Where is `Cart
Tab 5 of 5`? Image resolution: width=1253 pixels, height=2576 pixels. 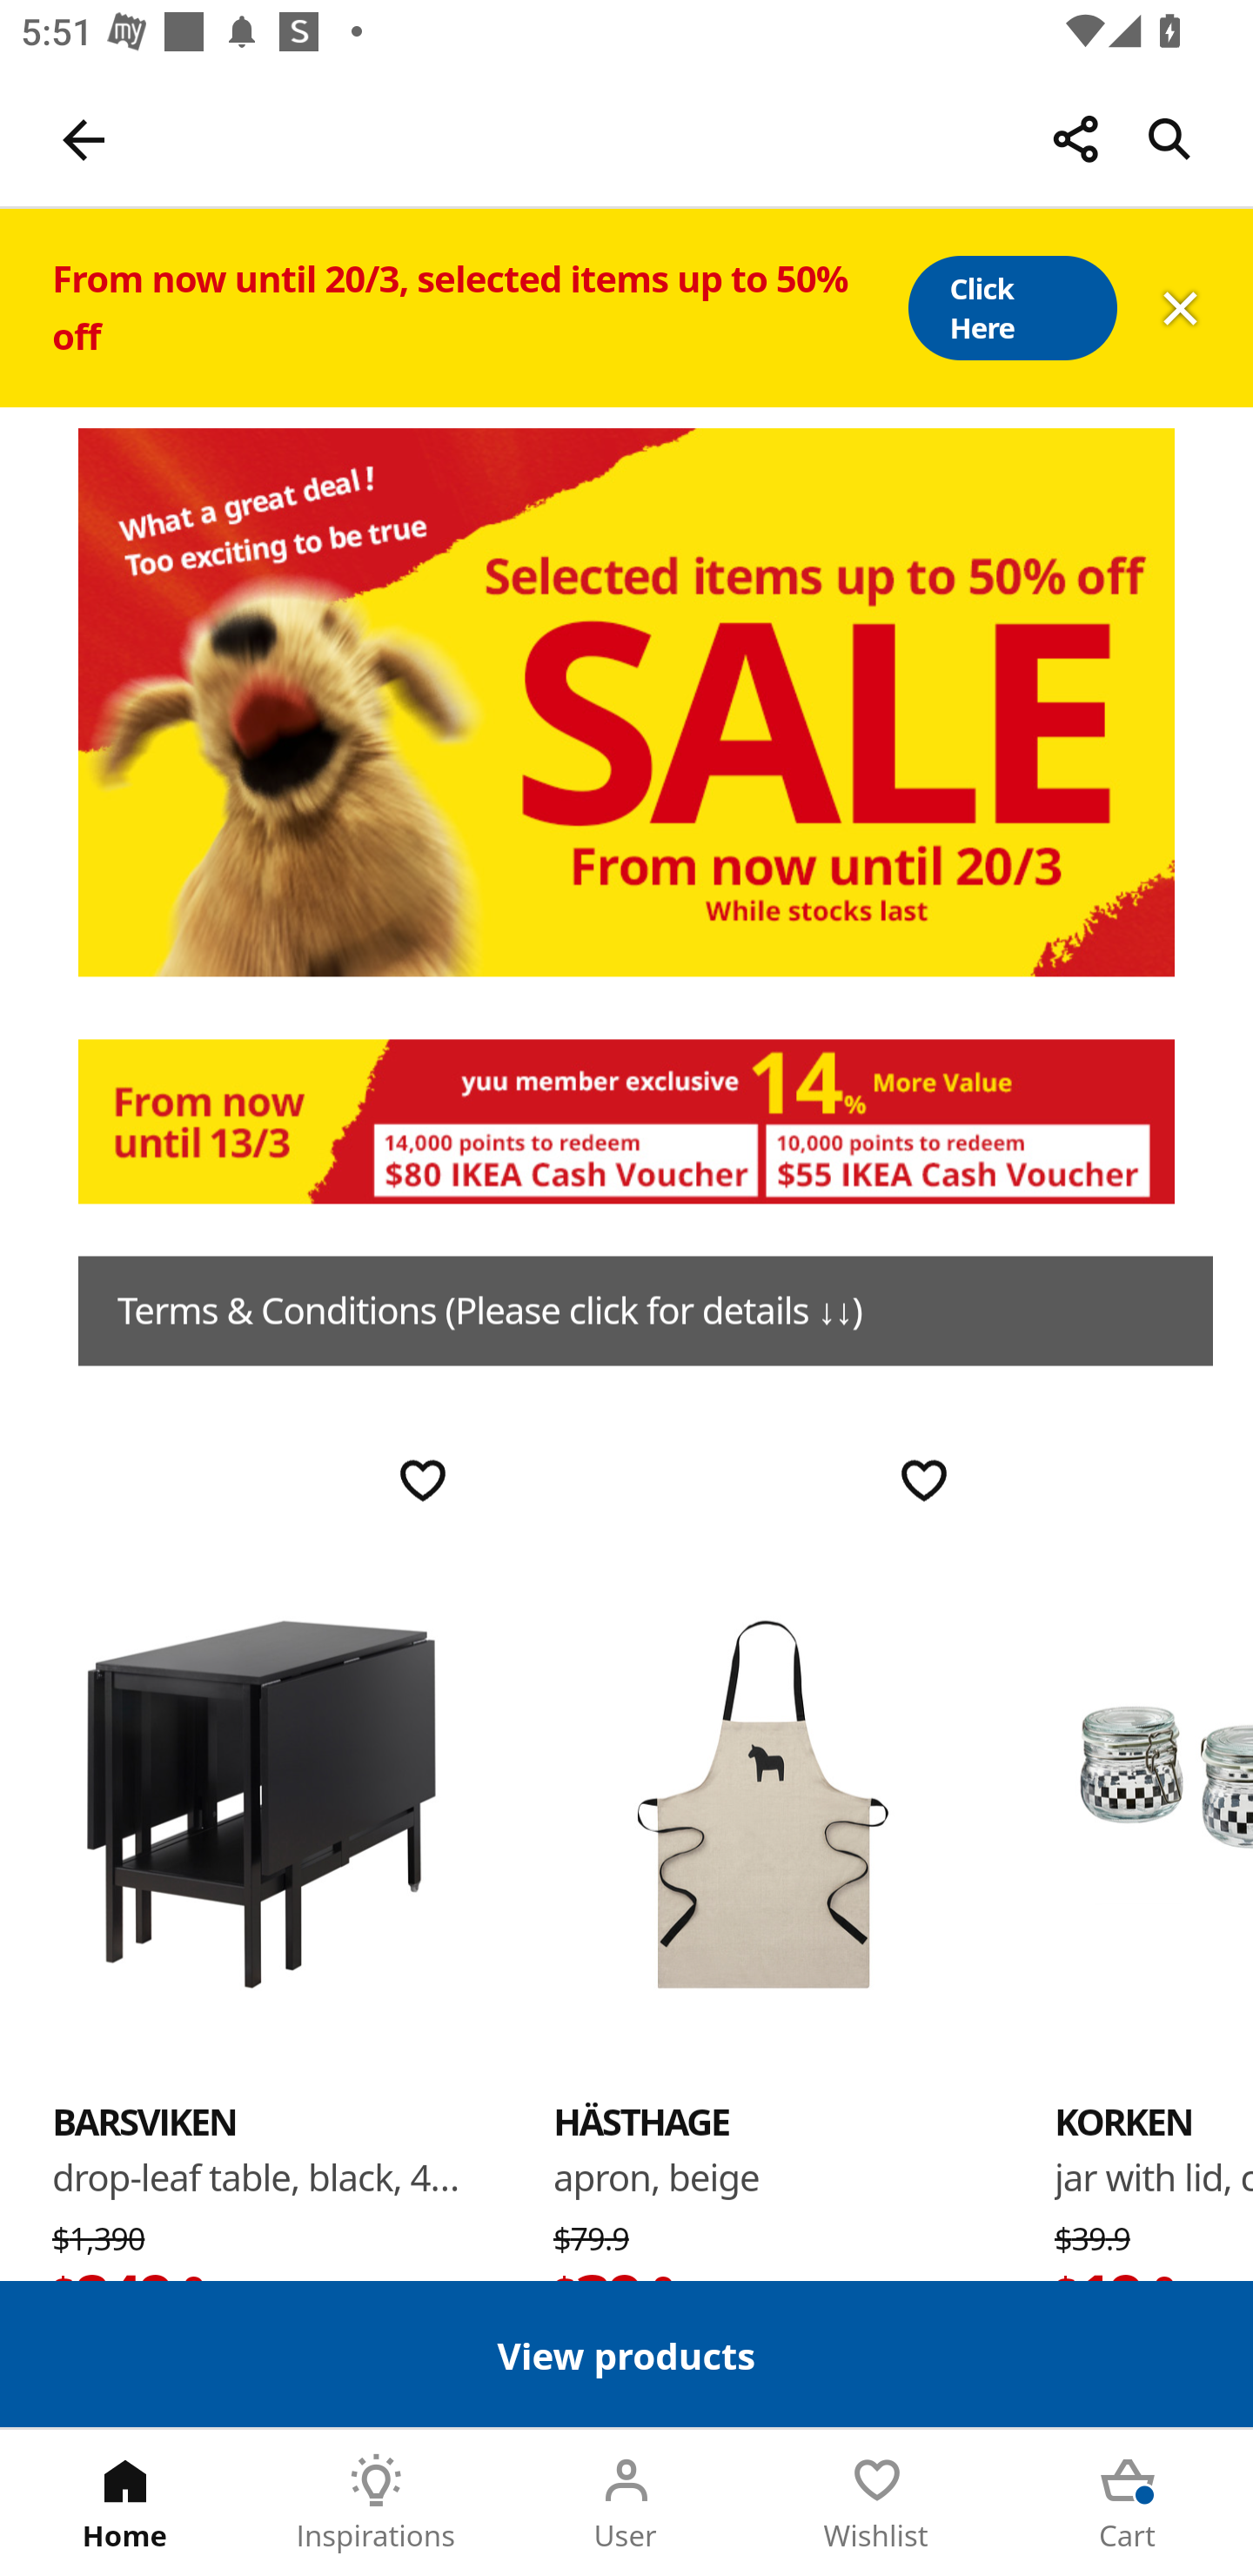 Cart
Tab 5 of 5 is located at coordinates (1128, 2503).